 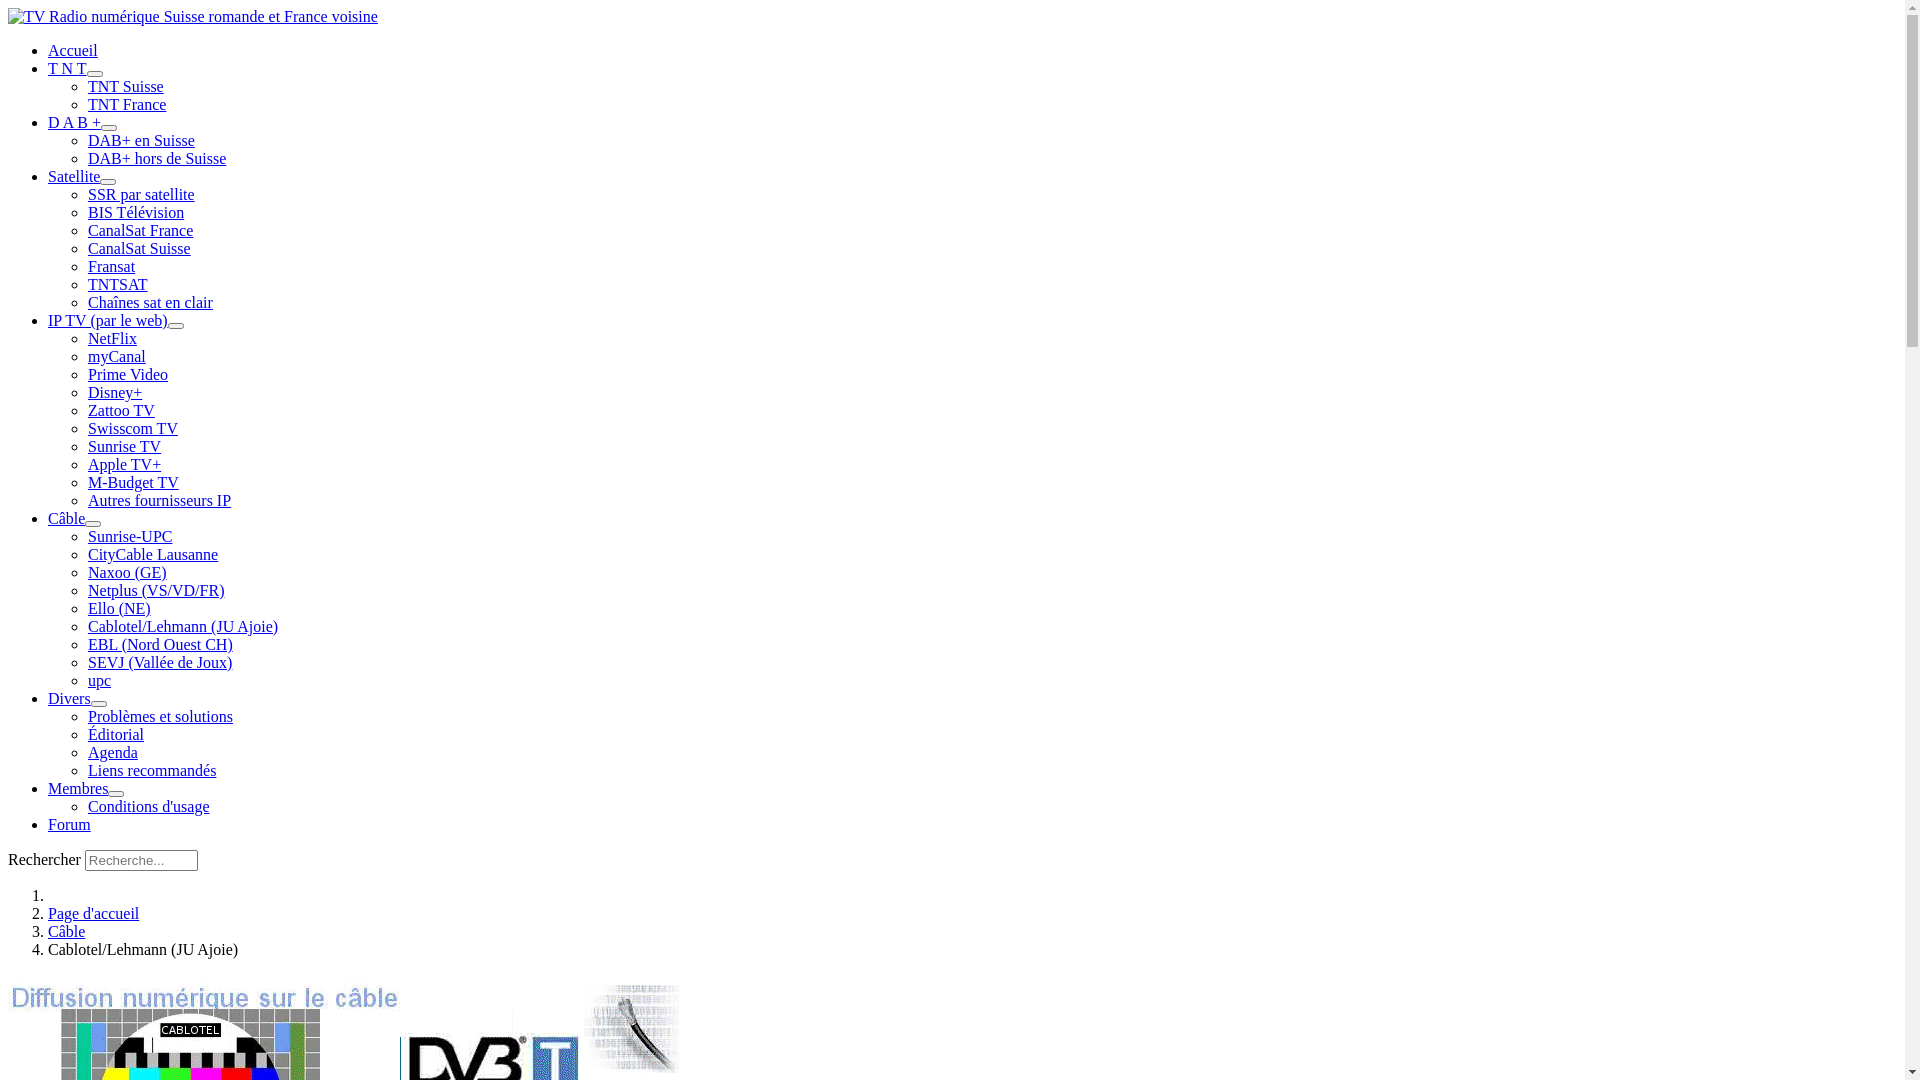 I want to click on Membres, so click(x=78, y=788).